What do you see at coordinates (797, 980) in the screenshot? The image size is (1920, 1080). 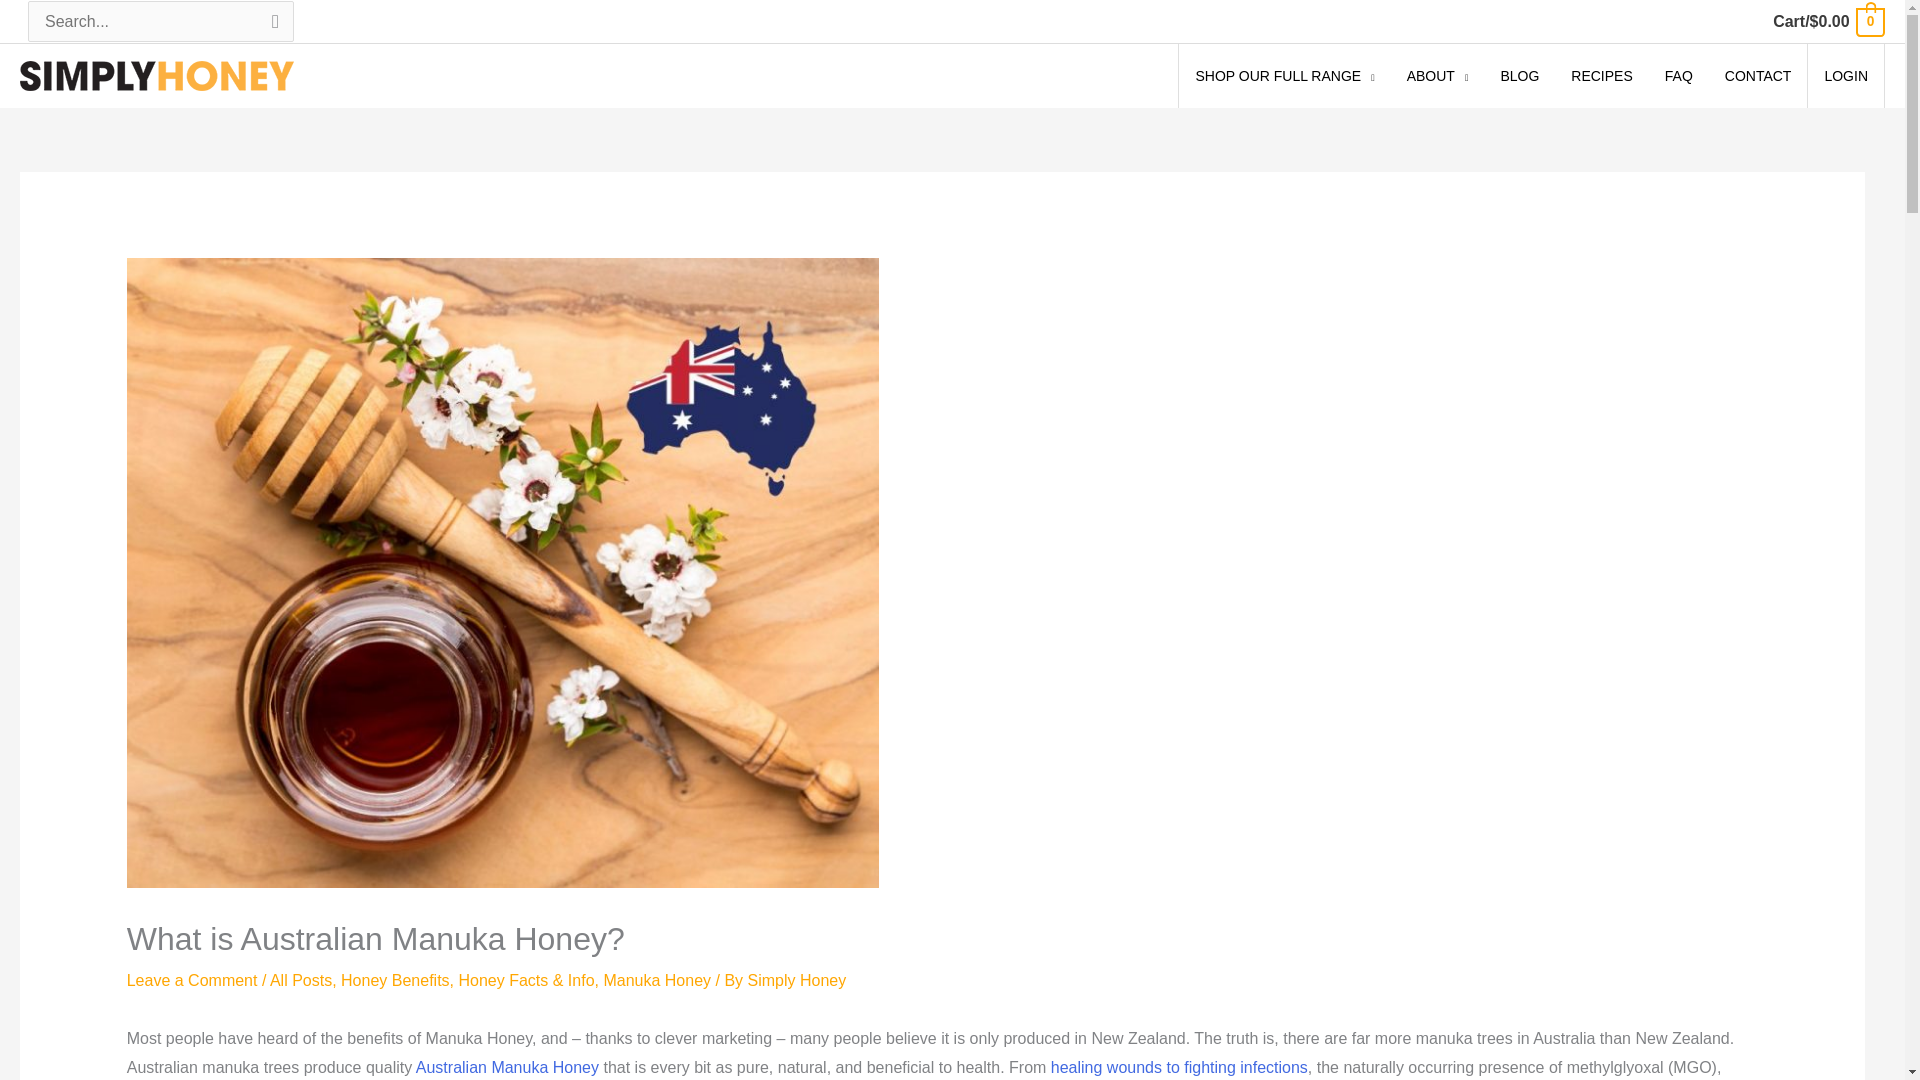 I see `View all posts by Simply Honey` at bounding box center [797, 980].